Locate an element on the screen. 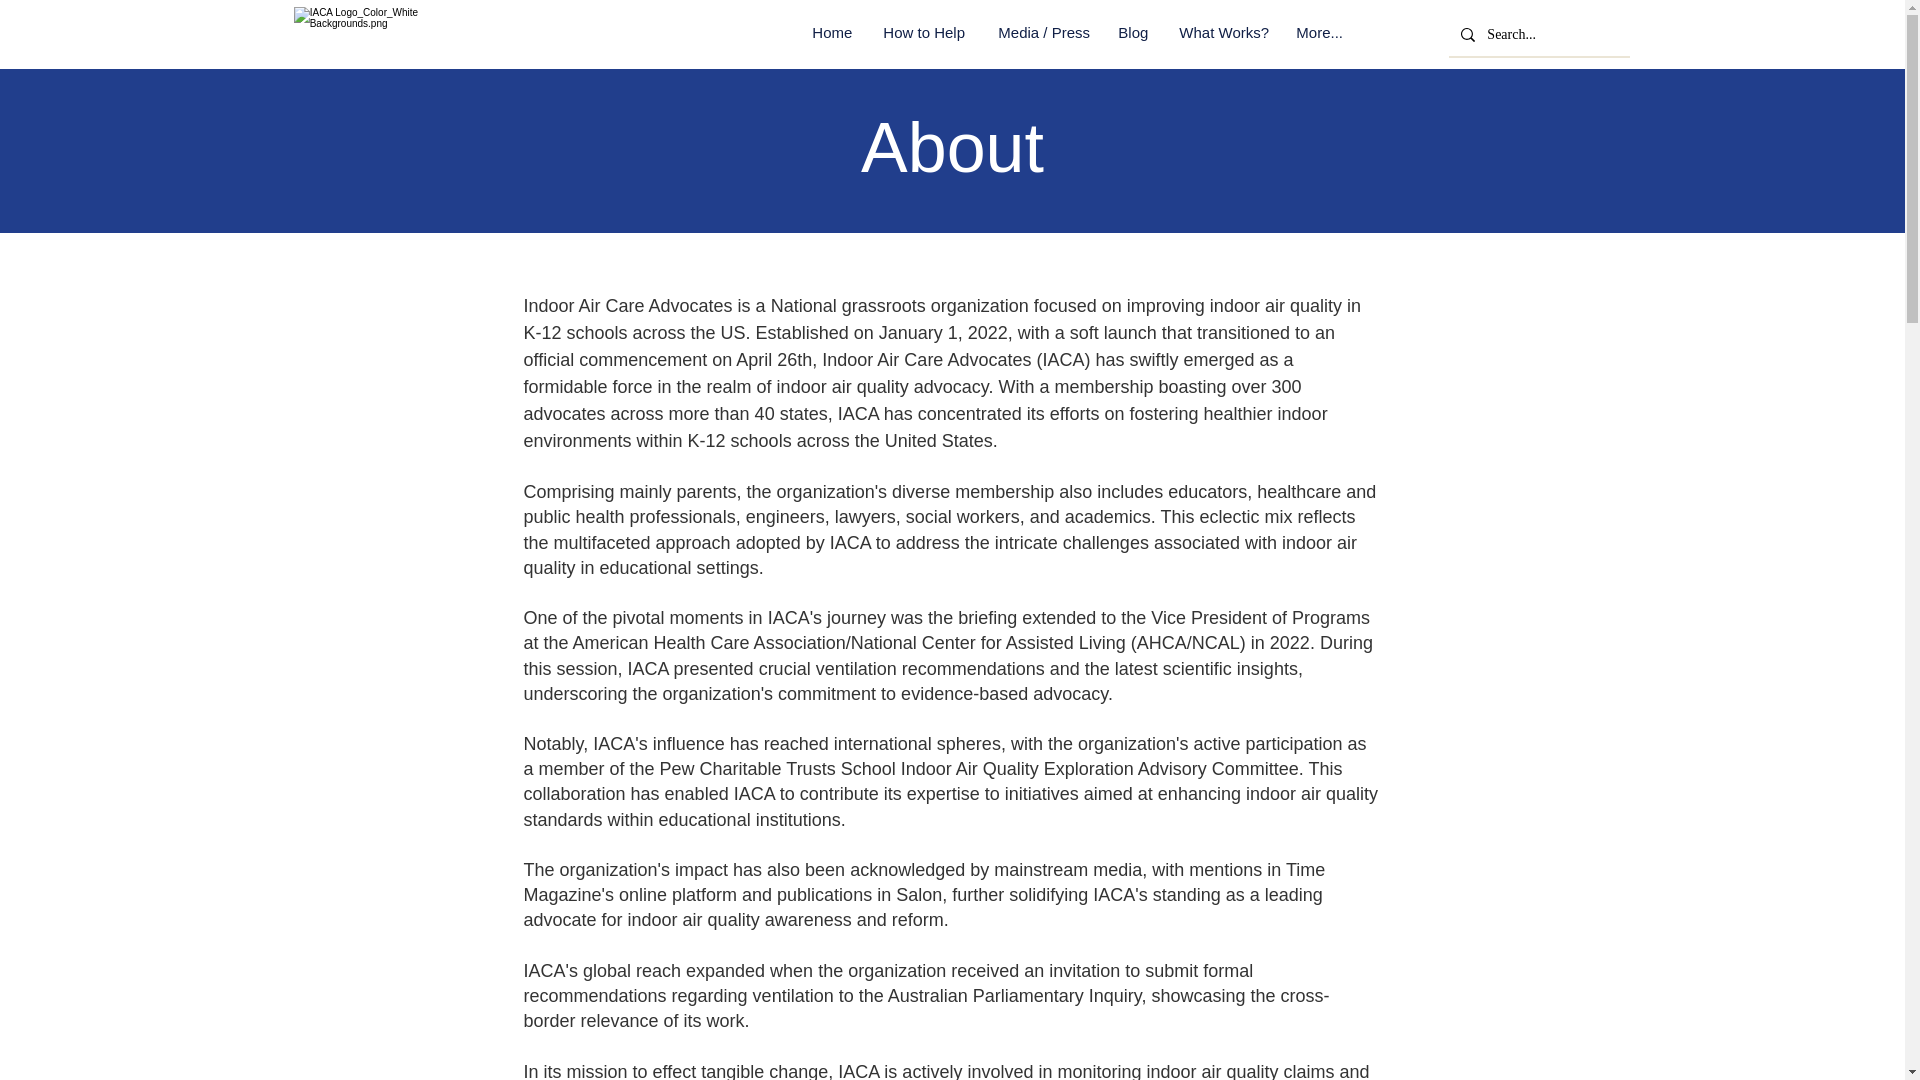 Image resolution: width=1920 pixels, height=1080 pixels. Blog is located at coordinates (1132, 32).